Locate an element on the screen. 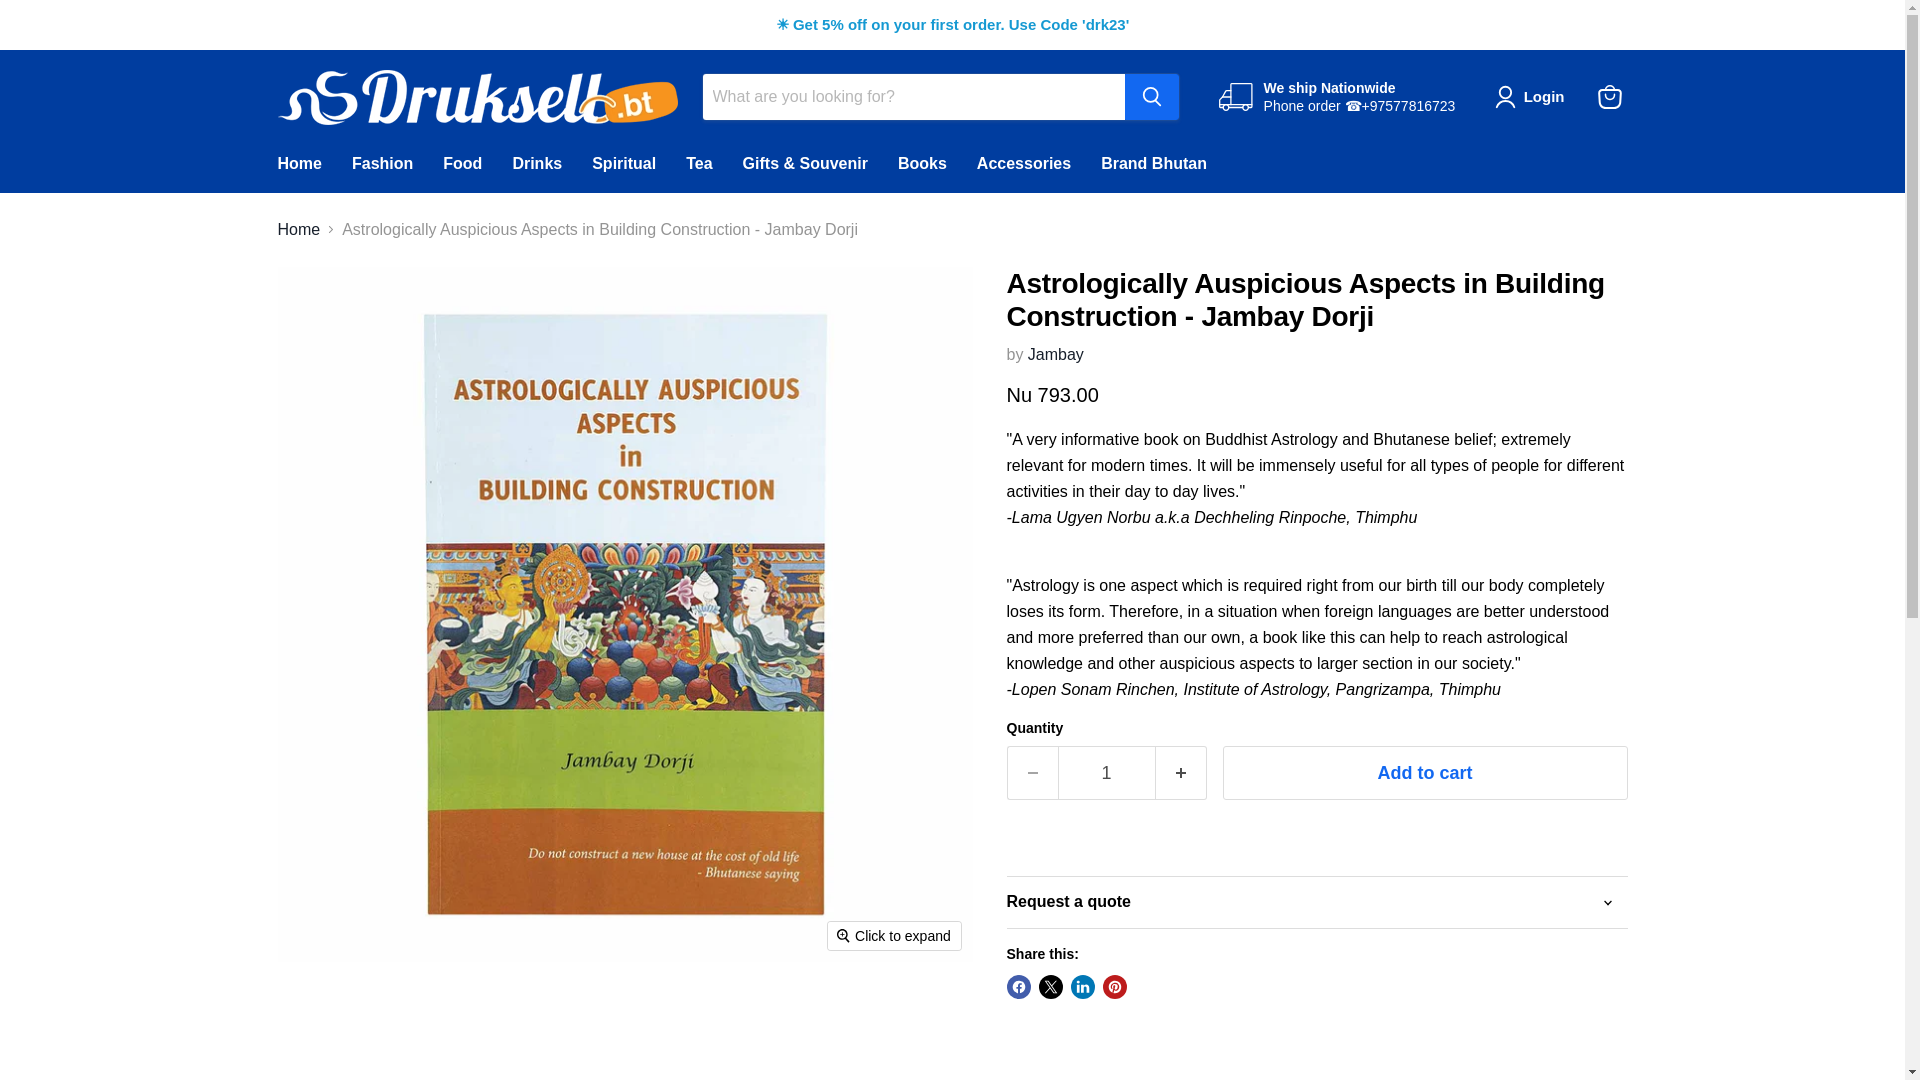 The width and height of the screenshot is (1920, 1080). Click to expand is located at coordinates (894, 936).